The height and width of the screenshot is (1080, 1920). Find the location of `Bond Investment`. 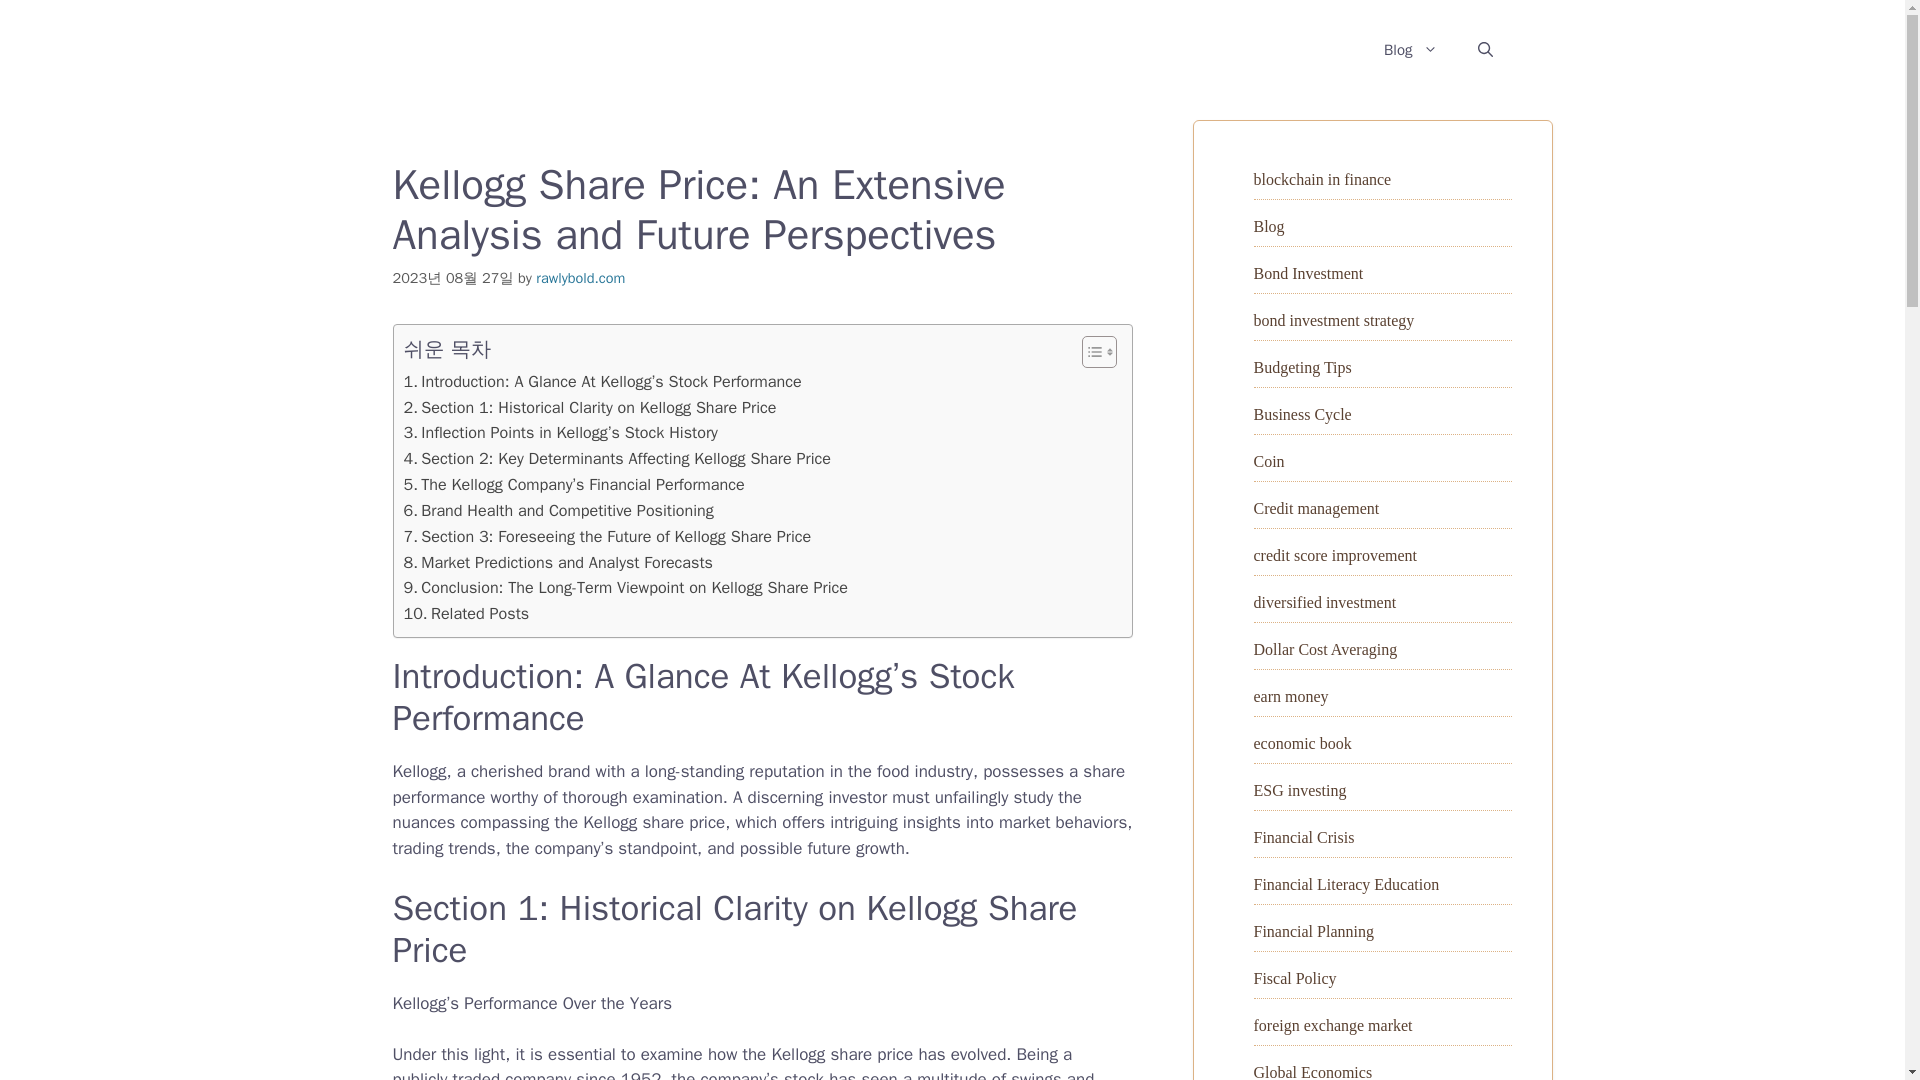

Bond Investment is located at coordinates (1308, 272).